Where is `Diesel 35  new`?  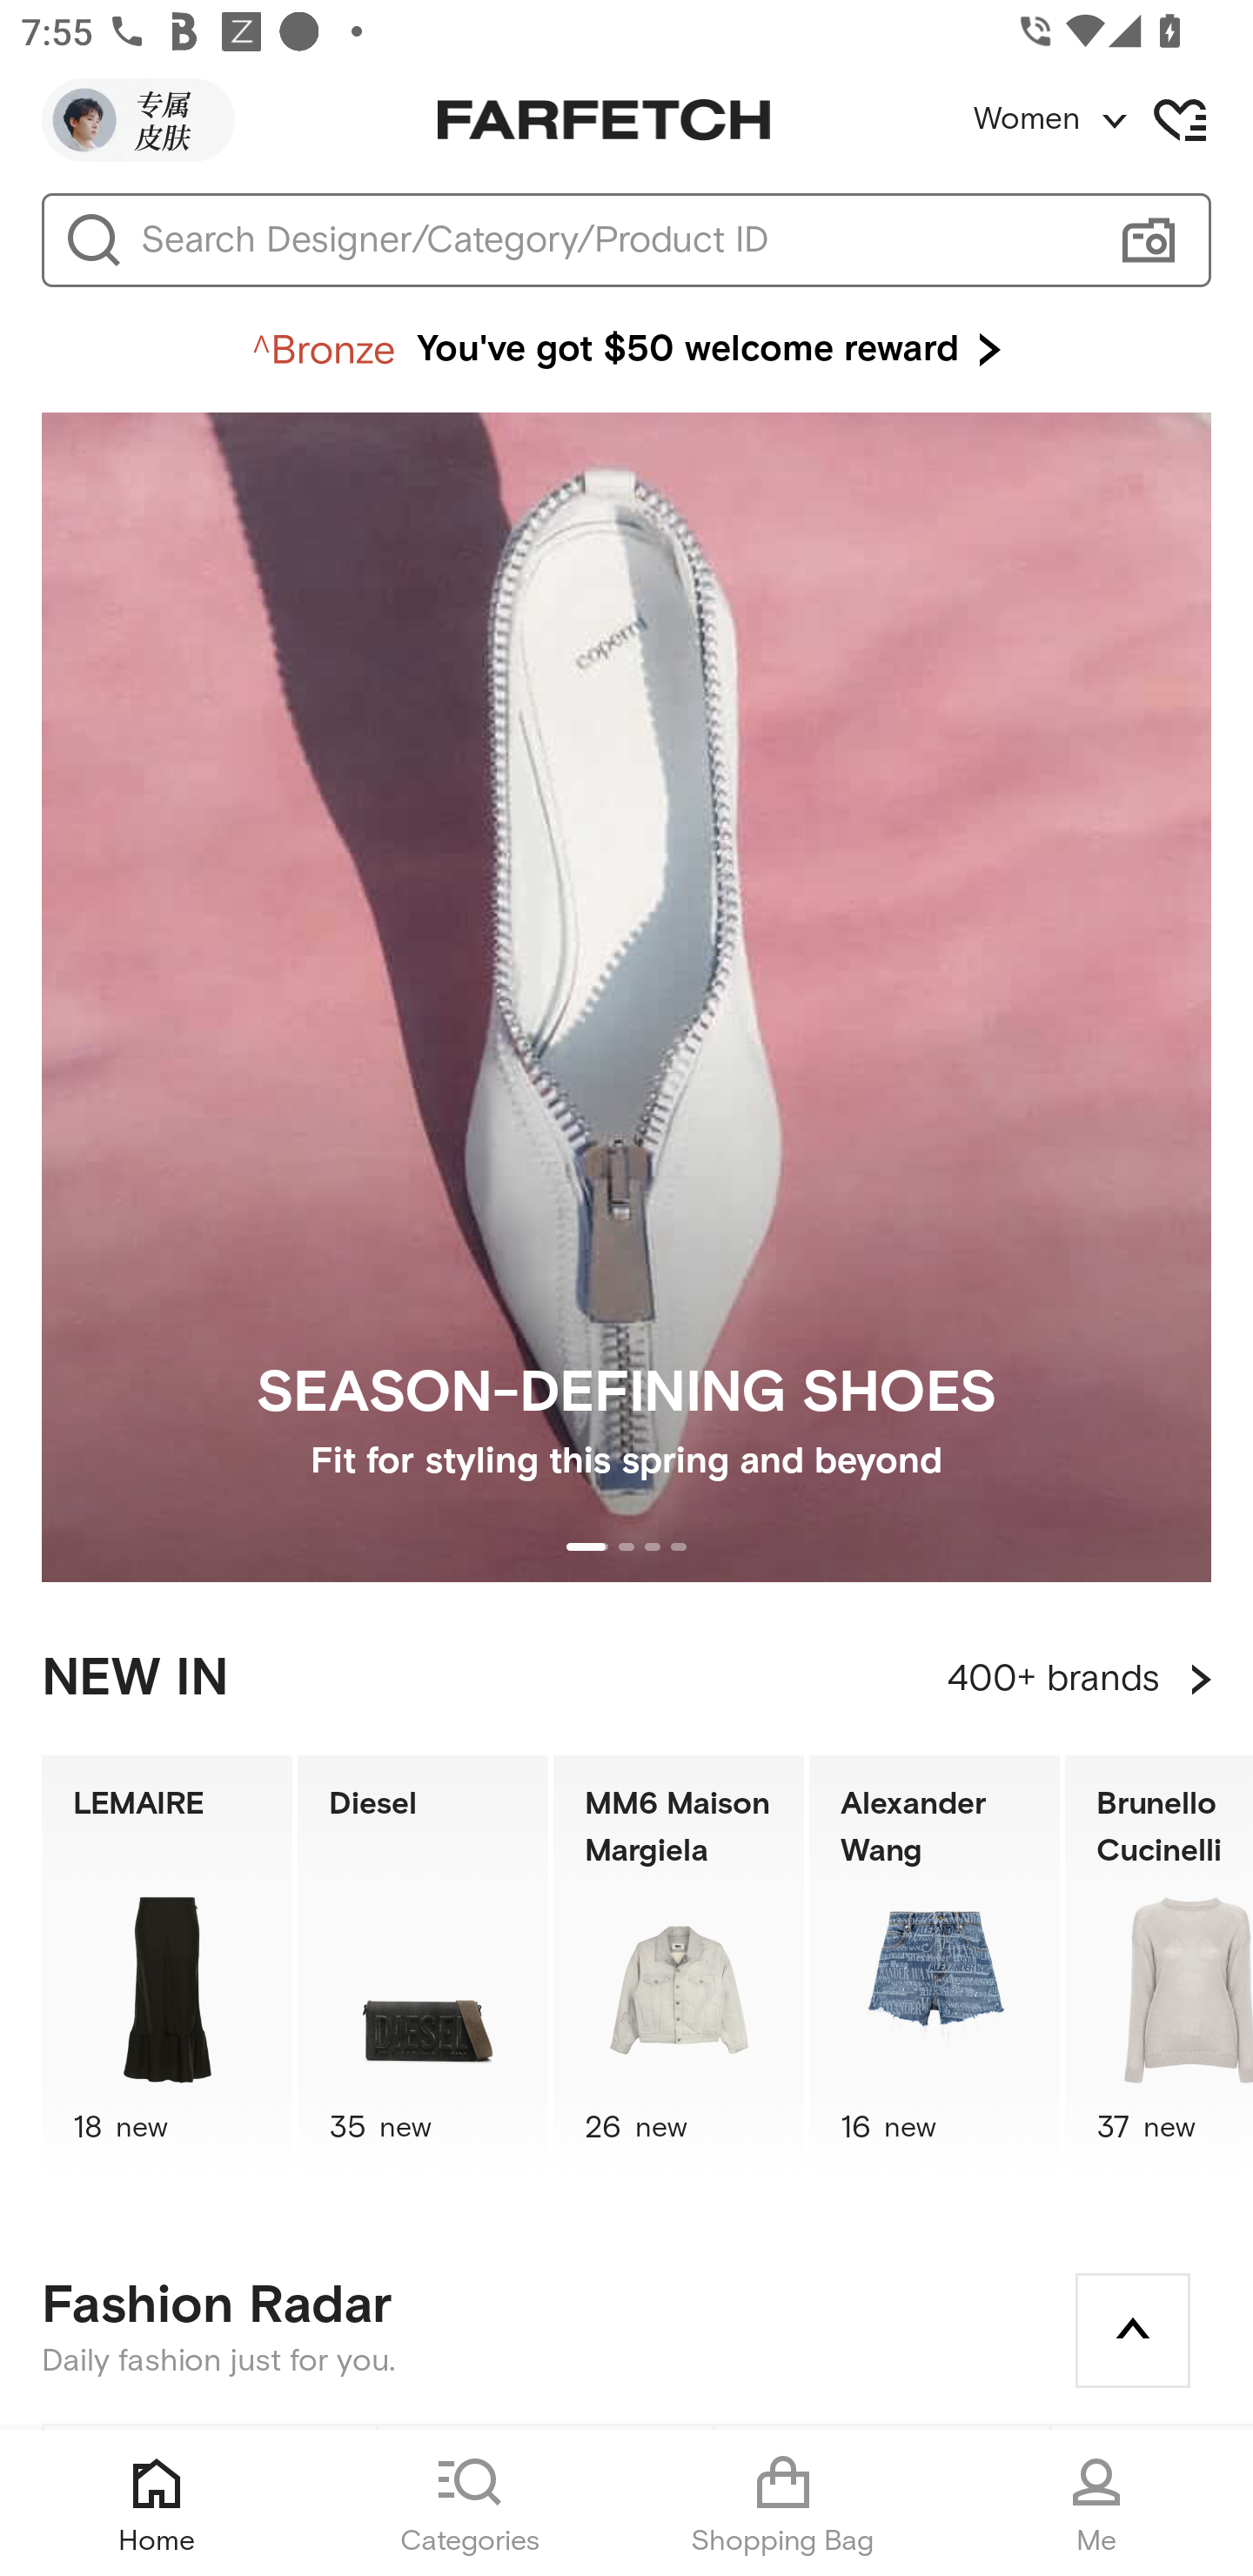 Diesel 35  new is located at coordinates (423, 1967).